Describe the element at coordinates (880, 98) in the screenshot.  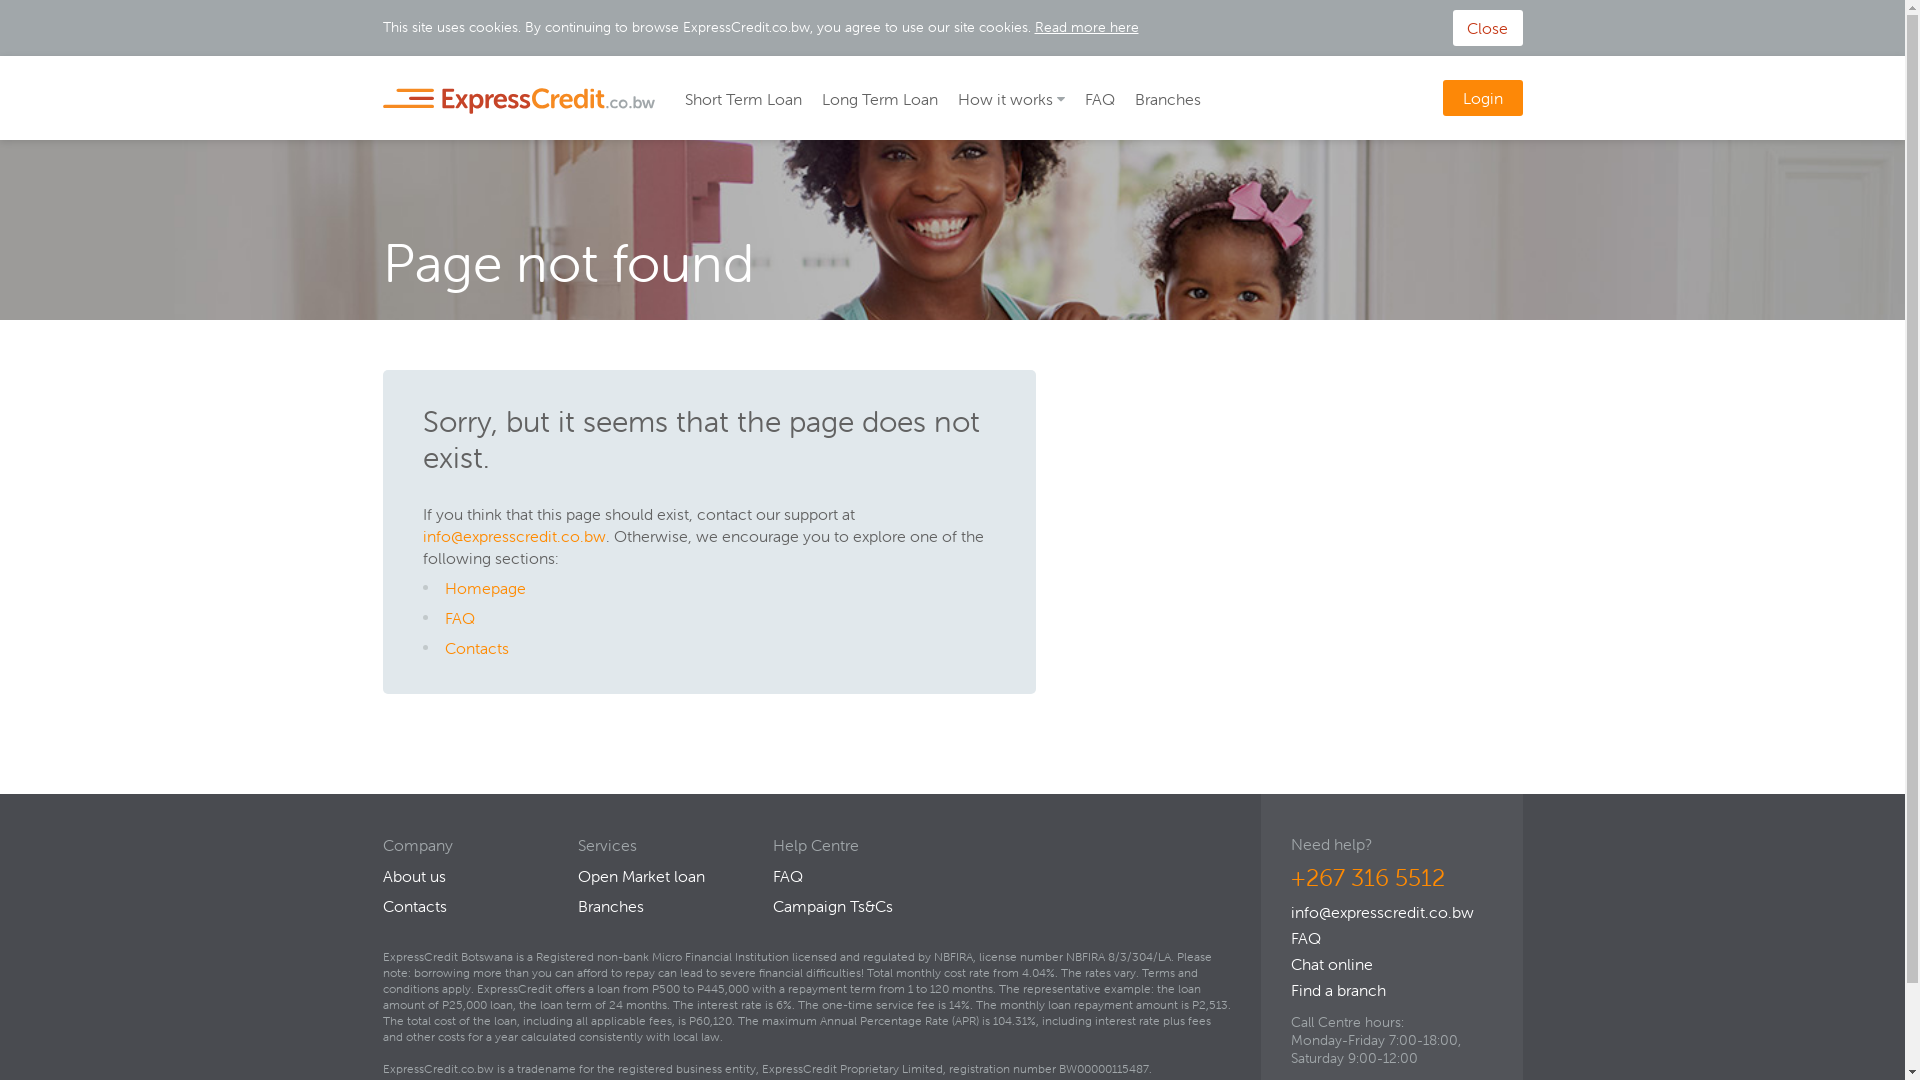
I see `Long Term Loan` at that location.